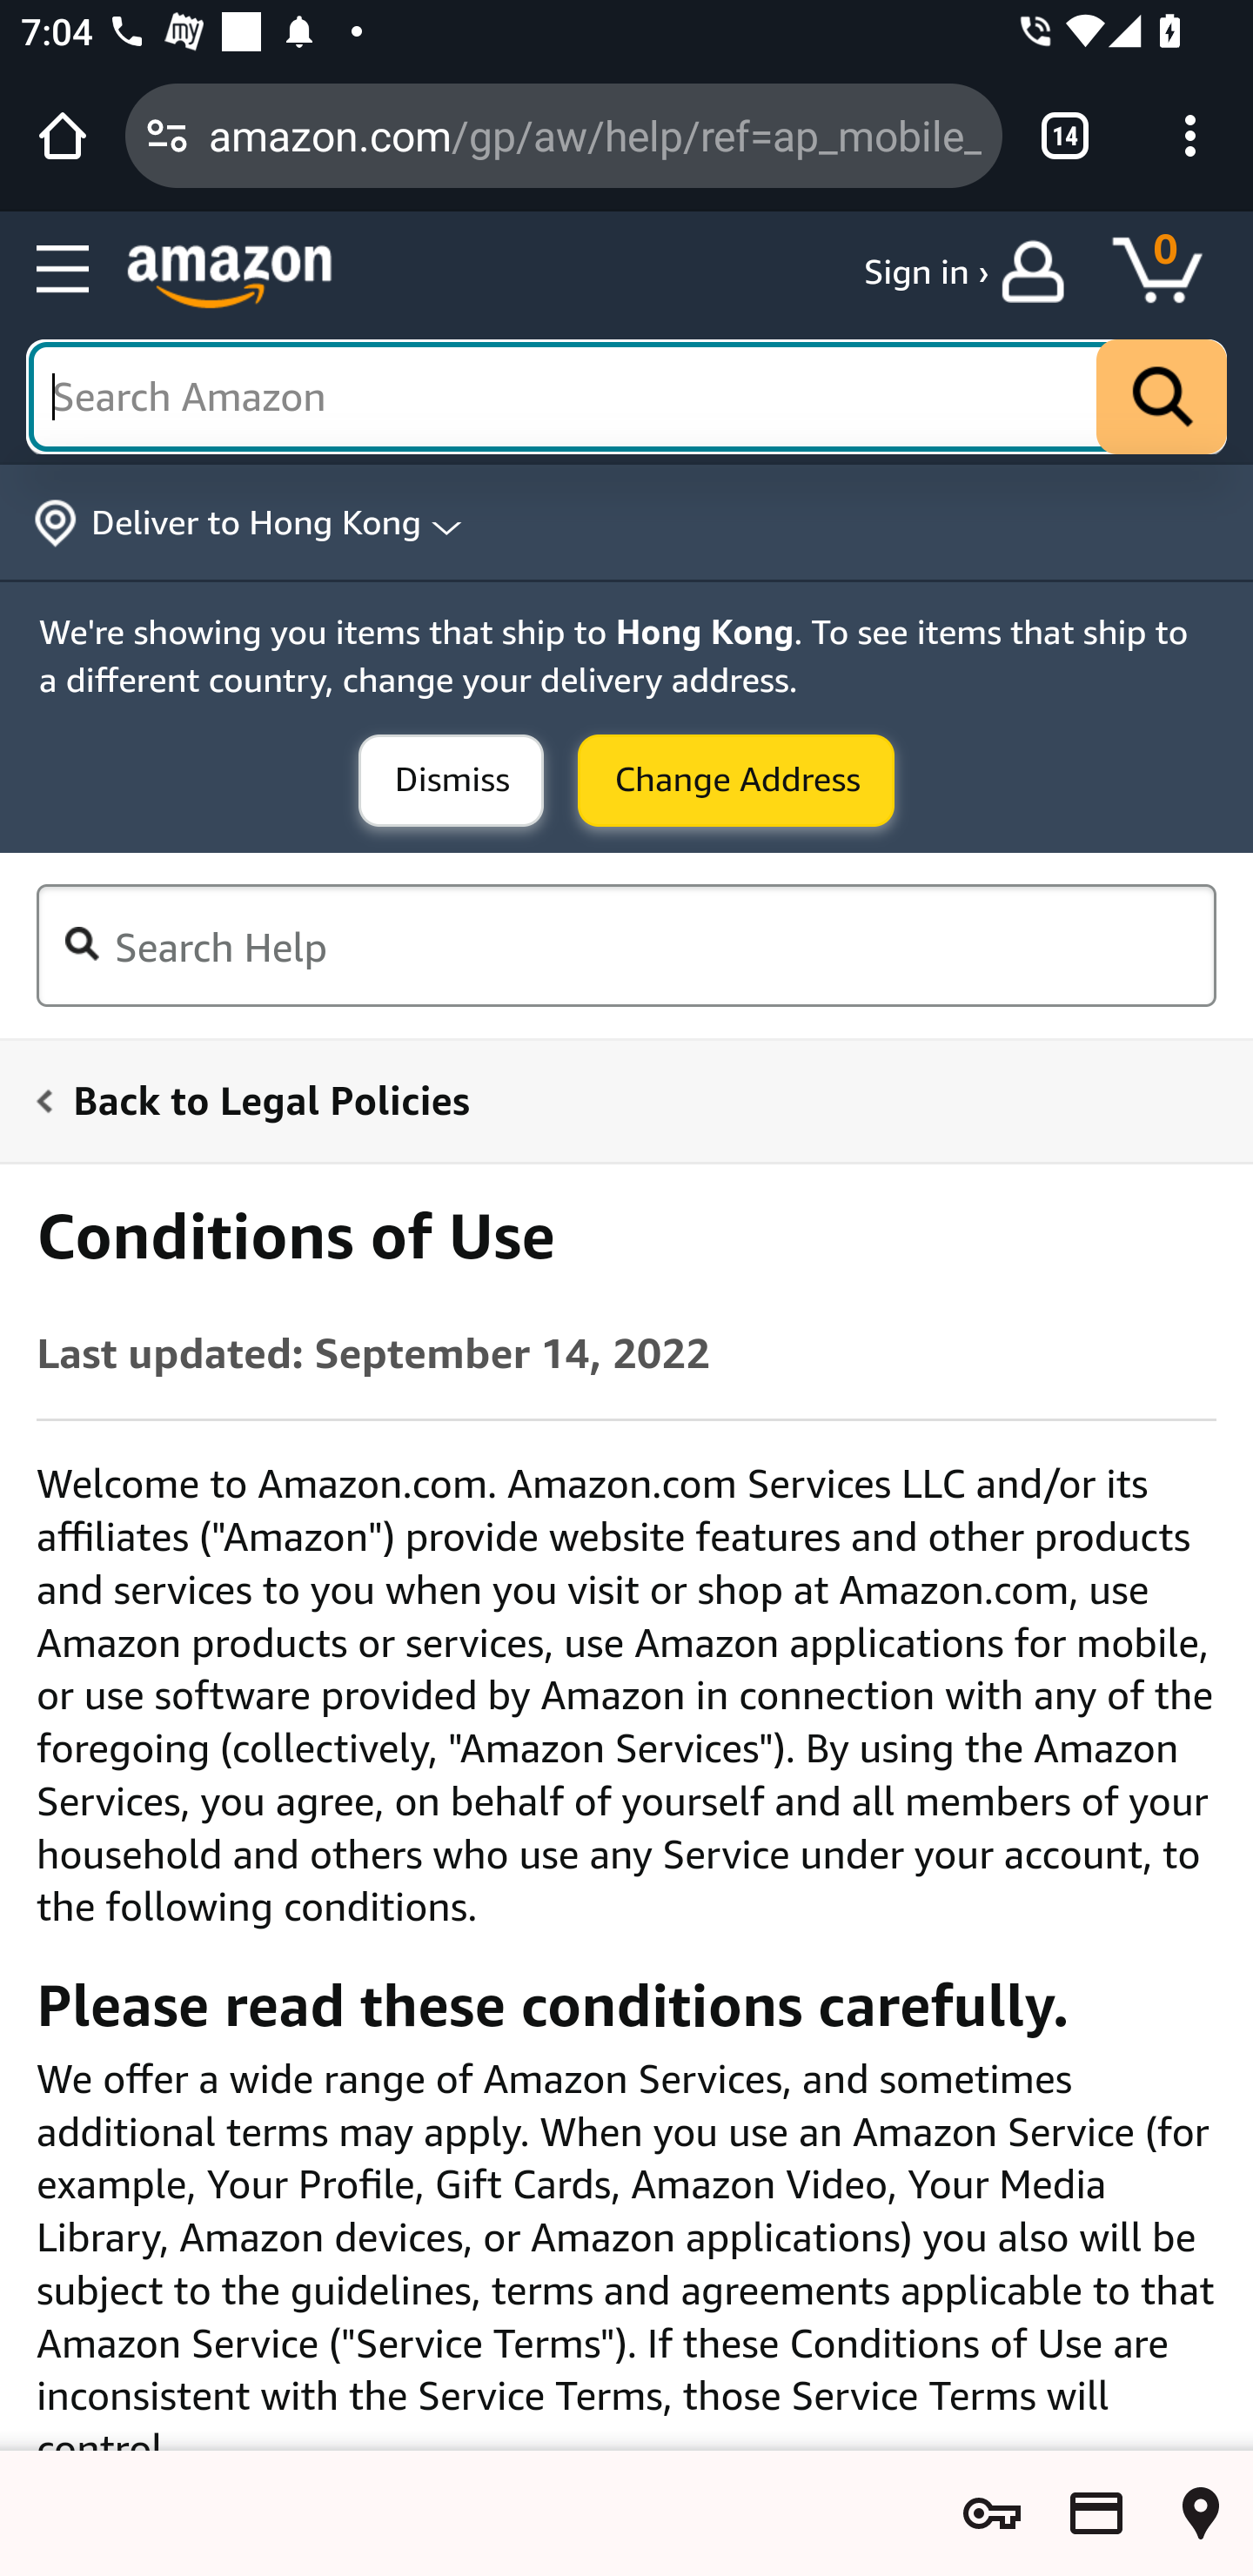  Describe the element at coordinates (63, 270) in the screenshot. I see `Open Menu` at that location.